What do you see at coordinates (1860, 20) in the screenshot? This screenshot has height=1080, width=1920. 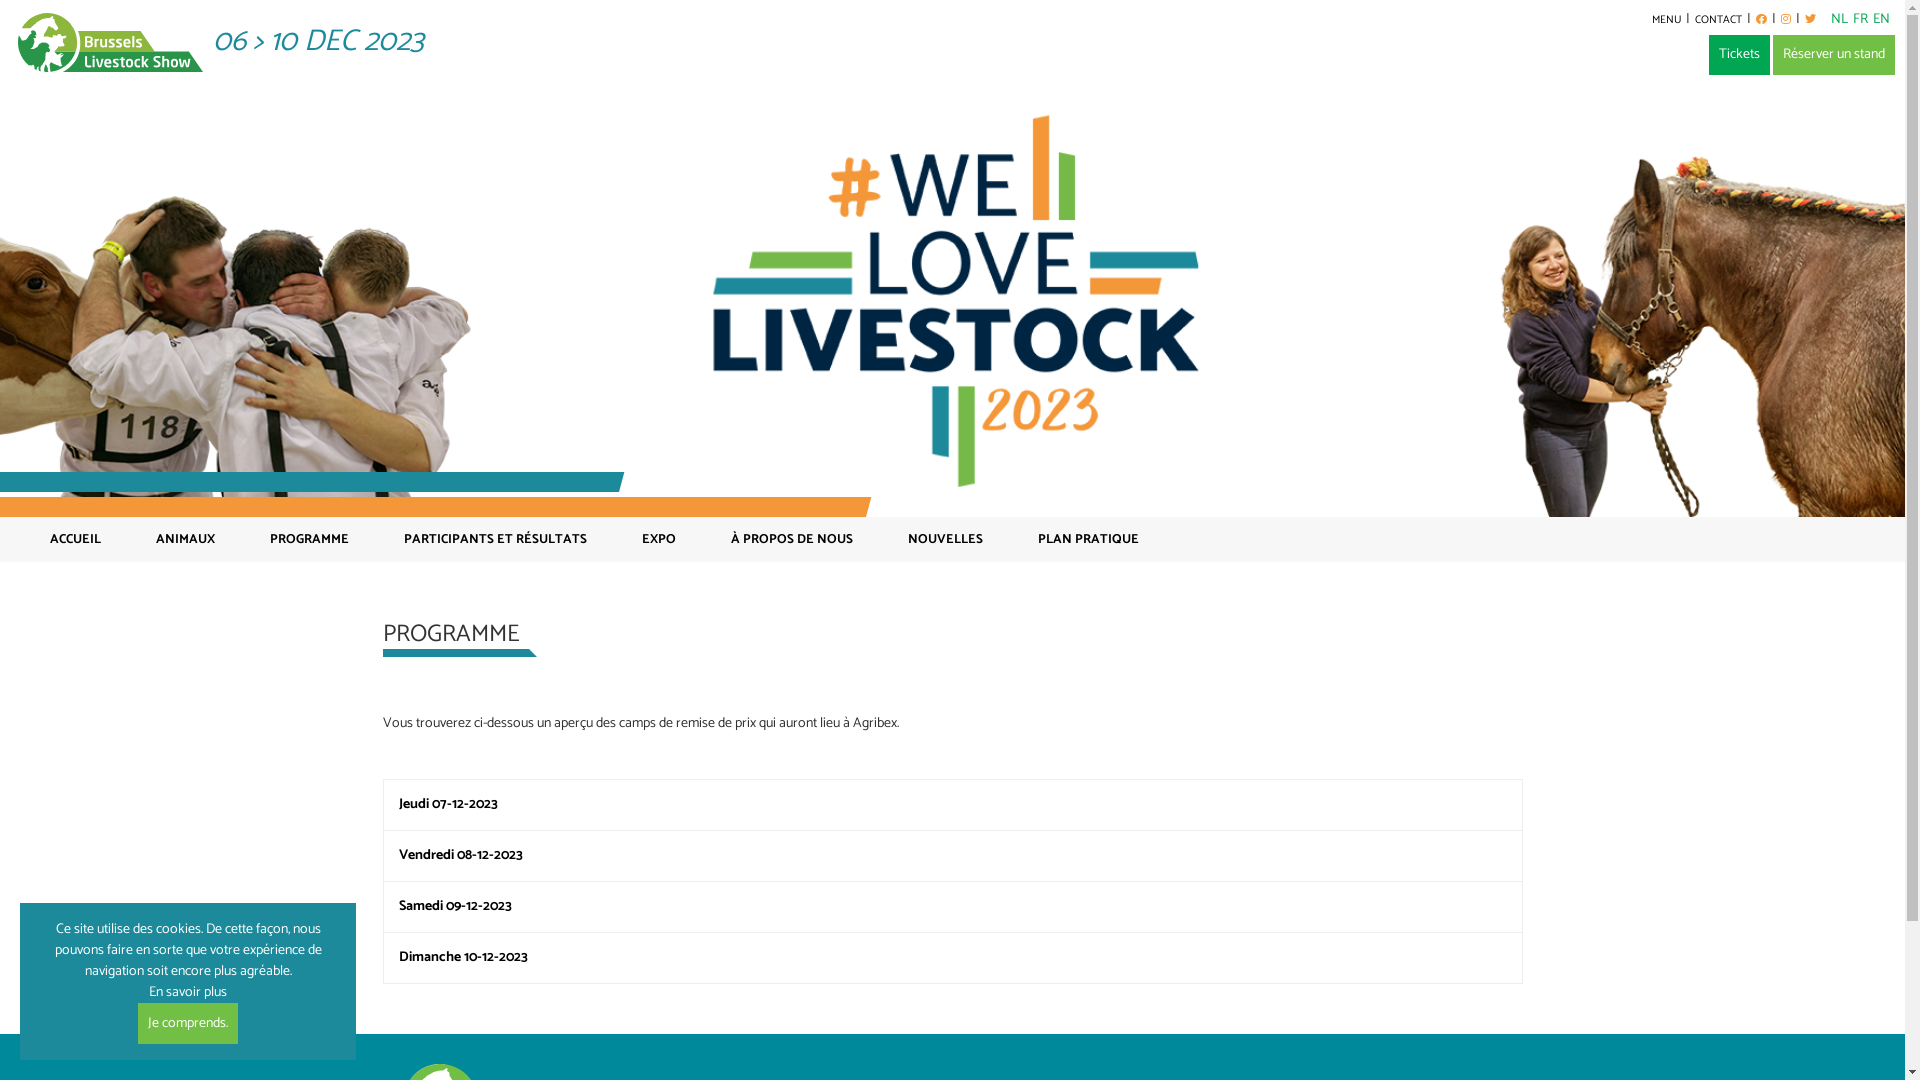 I see `FR` at bounding box center [1860, 20].